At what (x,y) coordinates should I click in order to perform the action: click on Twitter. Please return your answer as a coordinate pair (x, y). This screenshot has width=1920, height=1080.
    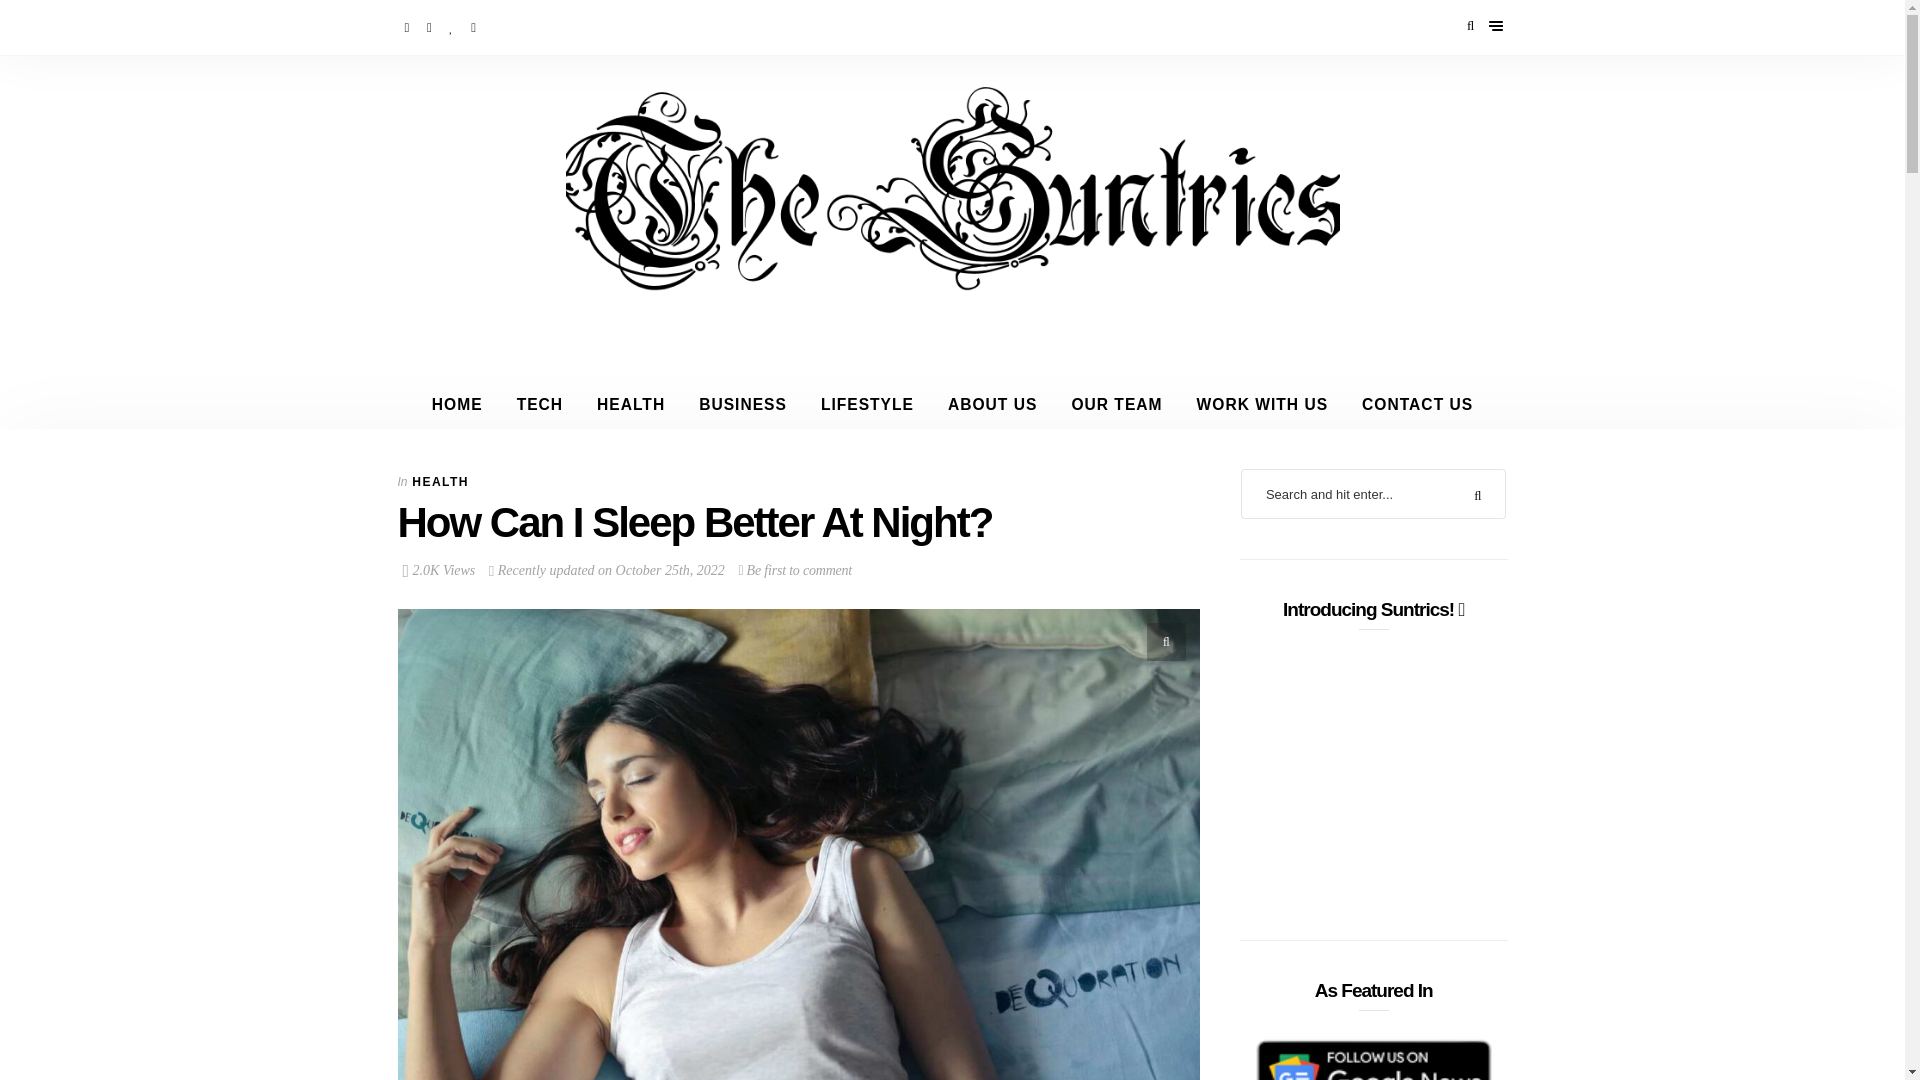
    Looking at the image, I should click on (430, 27).